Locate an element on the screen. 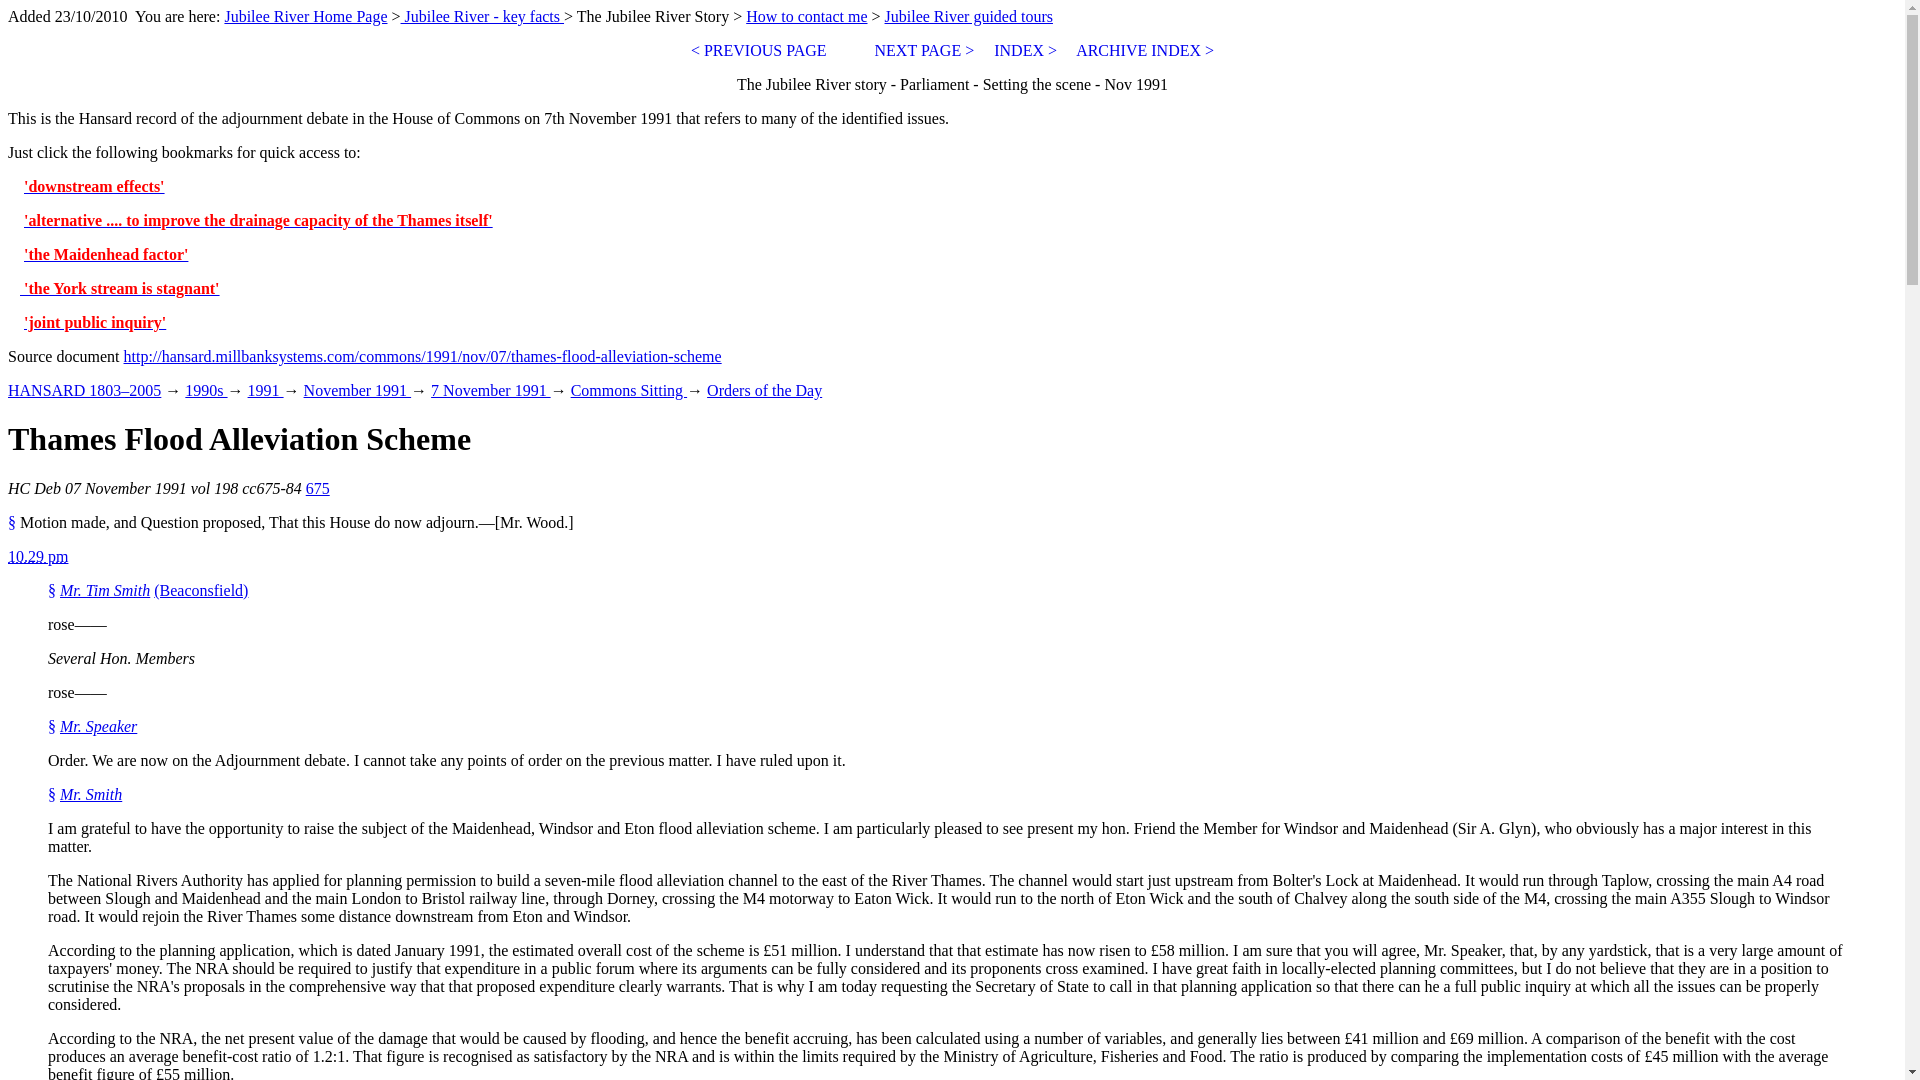 The width and height of the screenshot is (1920, 1080). 1990s is located at coordinates (205, 390).